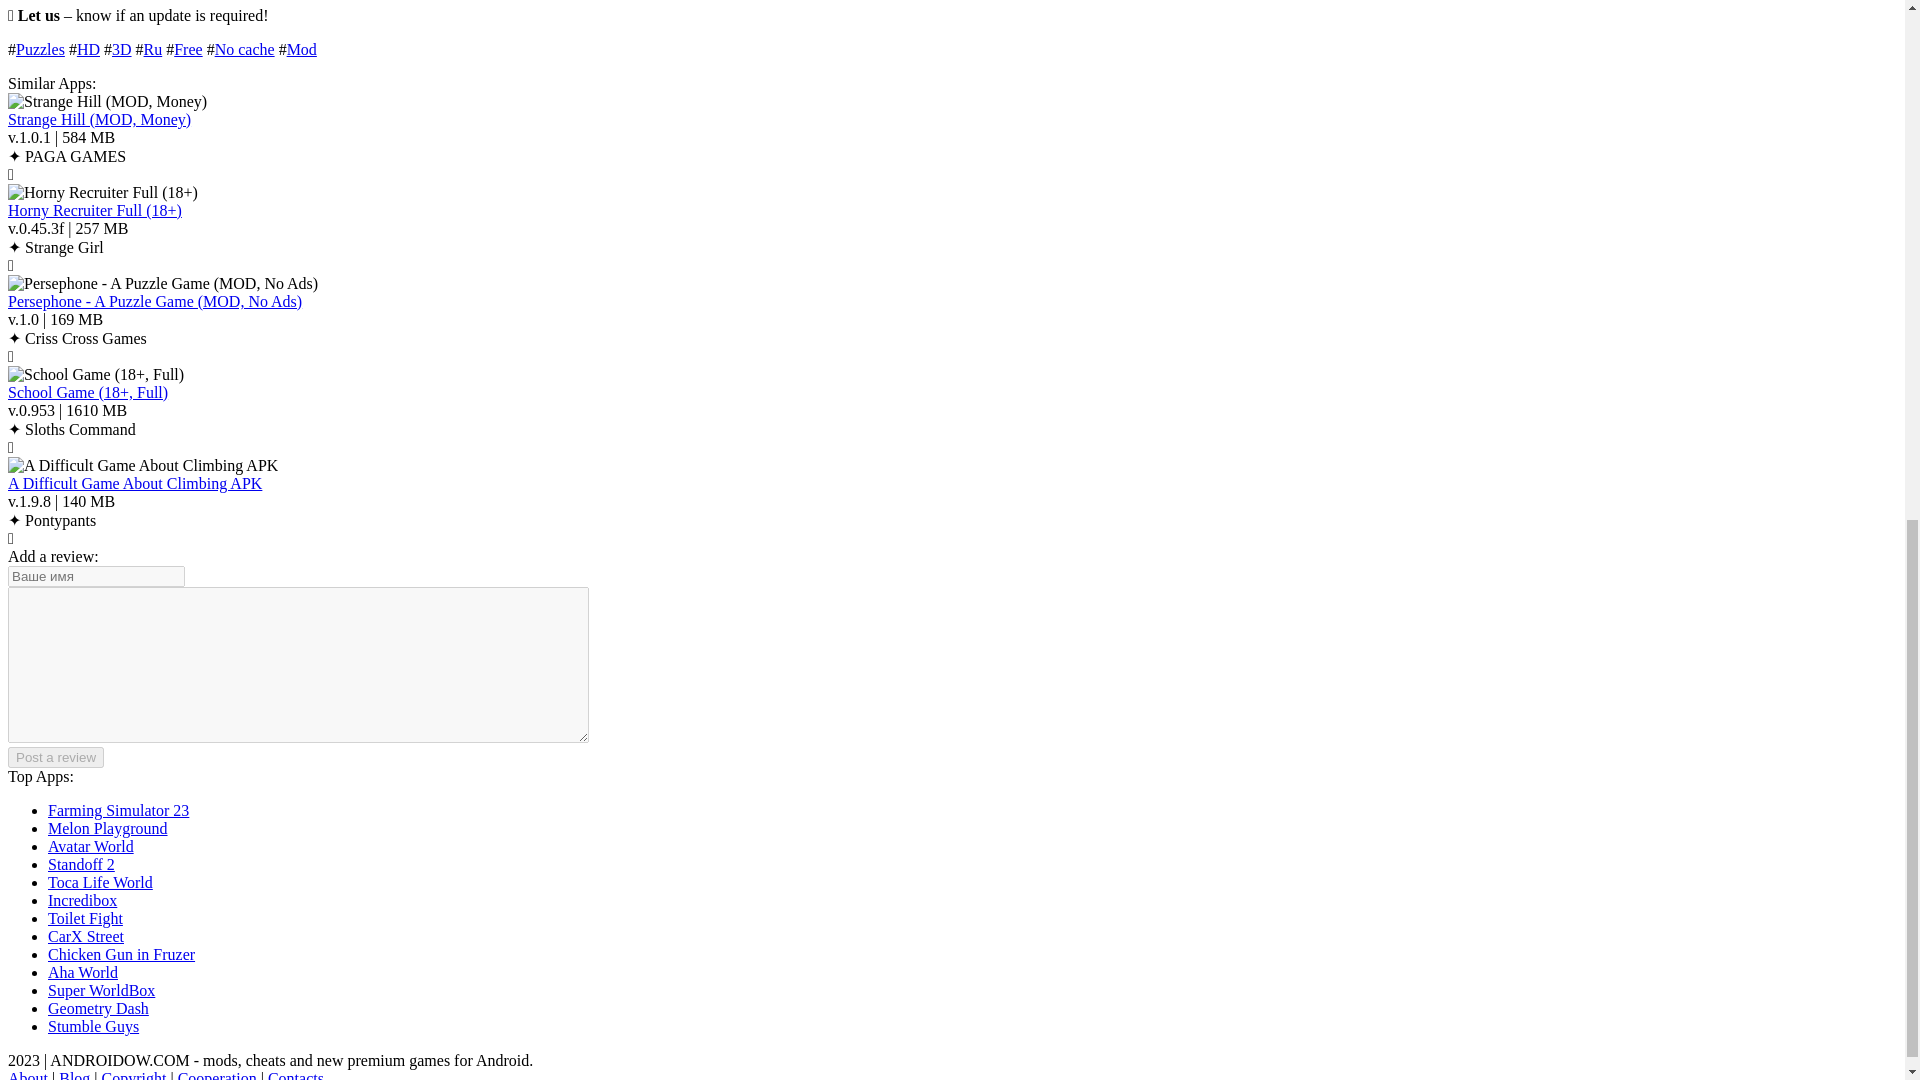  I want to click on HD, so click(88, 50).